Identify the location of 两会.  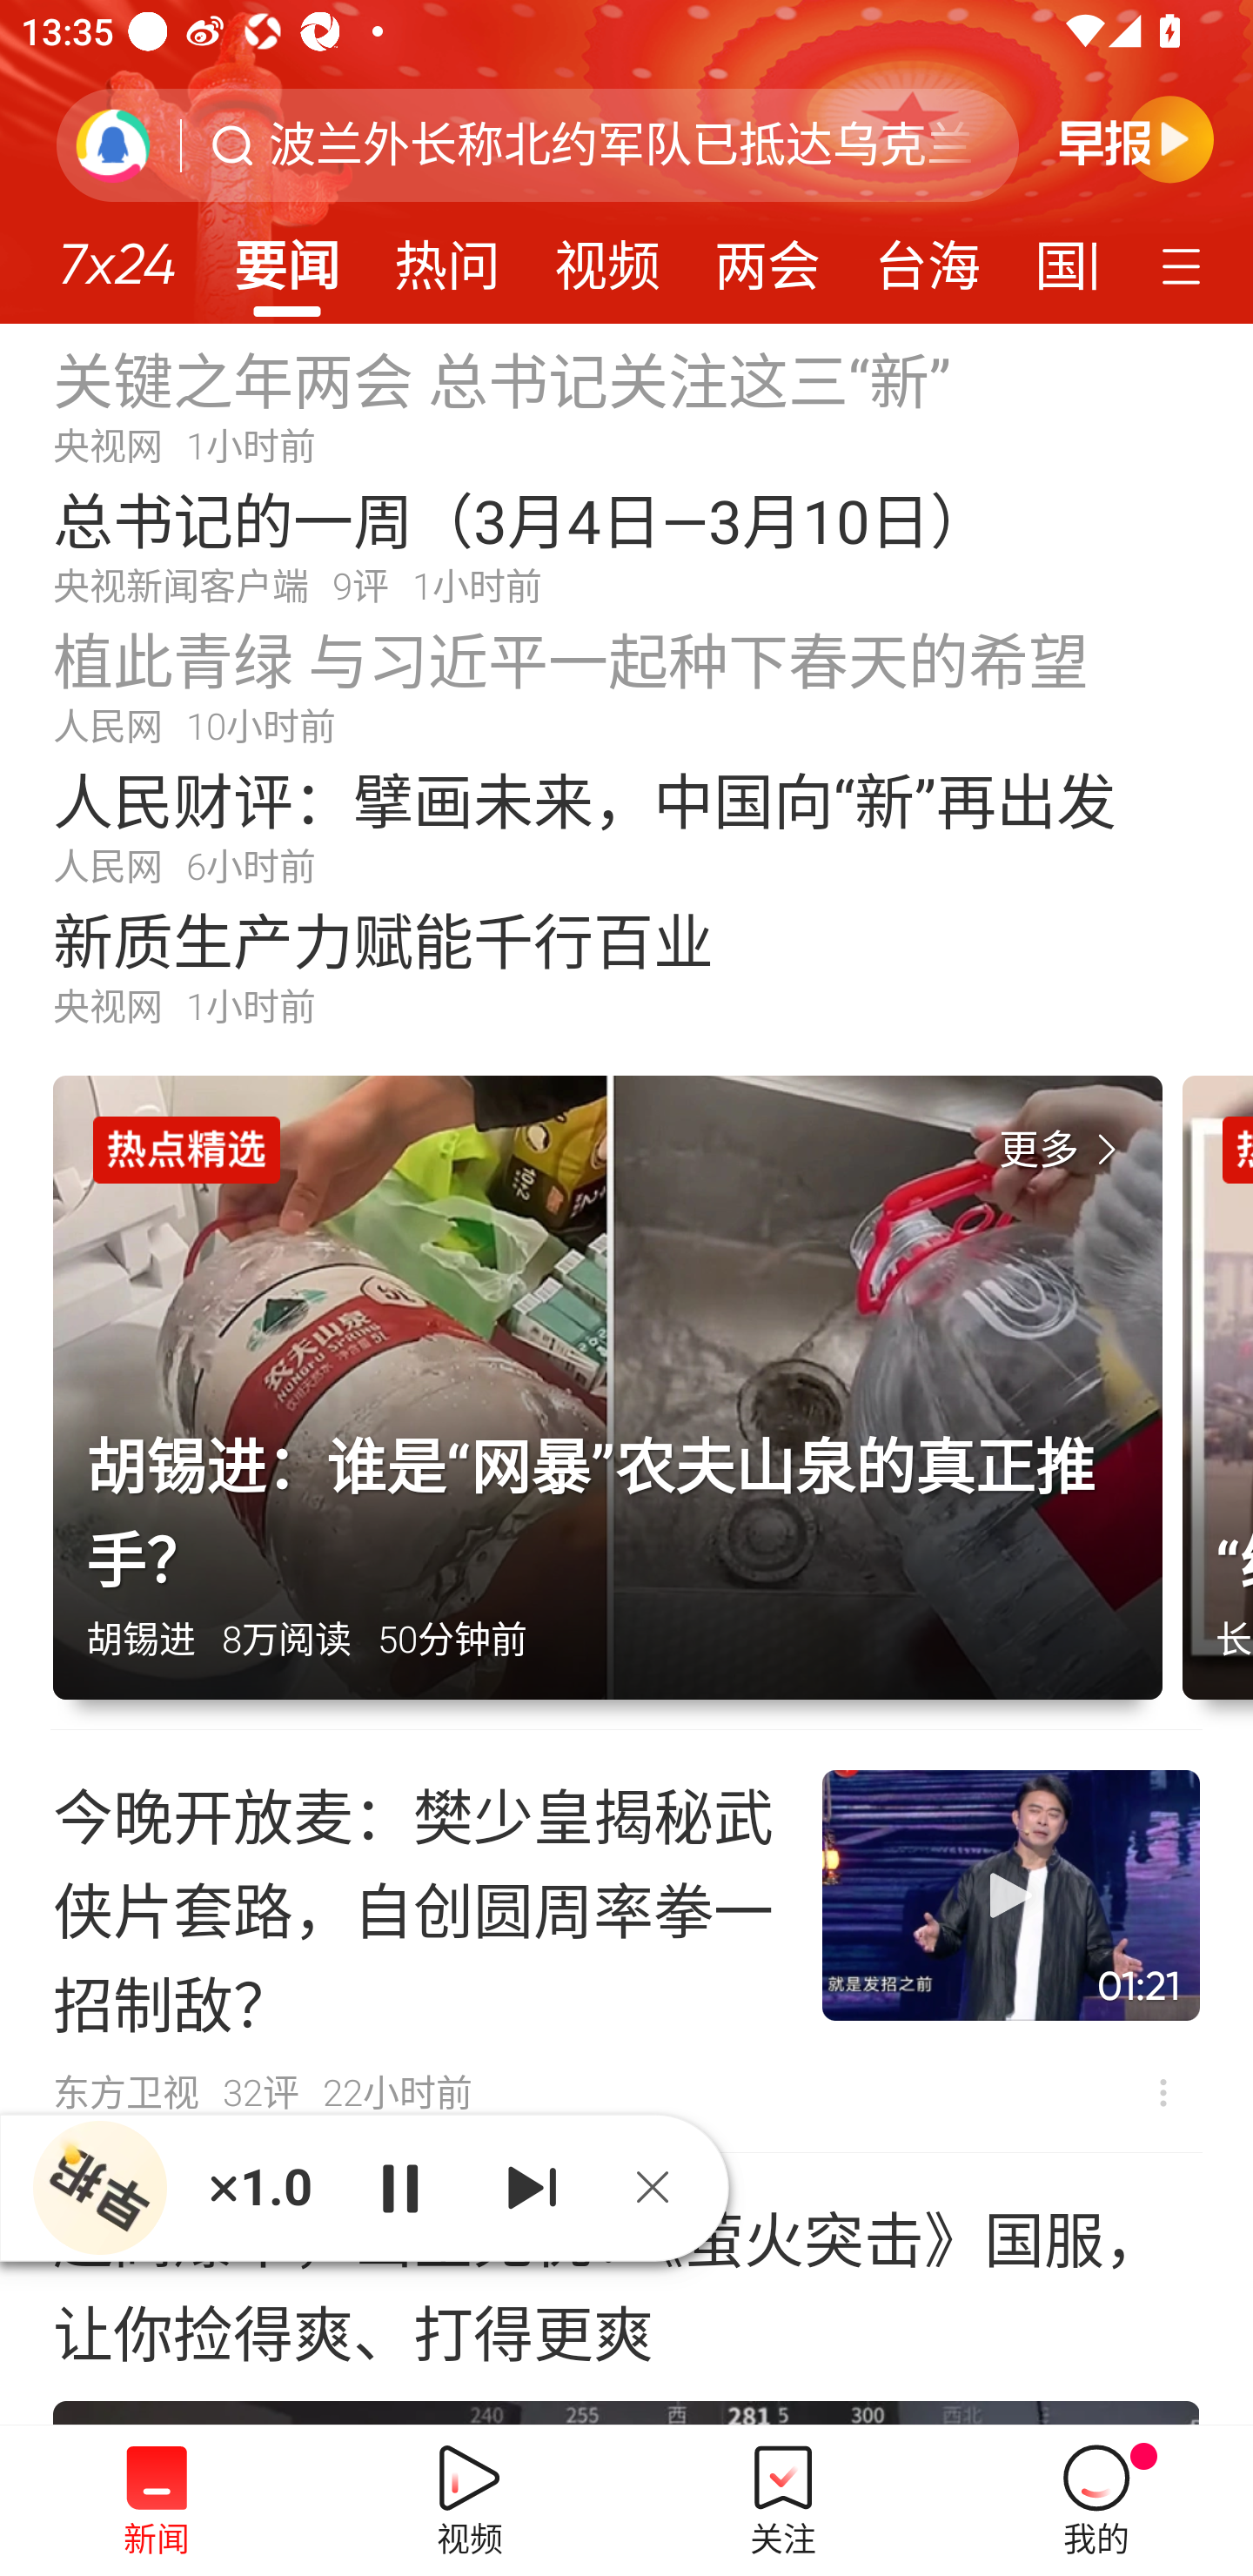
(767, 256).